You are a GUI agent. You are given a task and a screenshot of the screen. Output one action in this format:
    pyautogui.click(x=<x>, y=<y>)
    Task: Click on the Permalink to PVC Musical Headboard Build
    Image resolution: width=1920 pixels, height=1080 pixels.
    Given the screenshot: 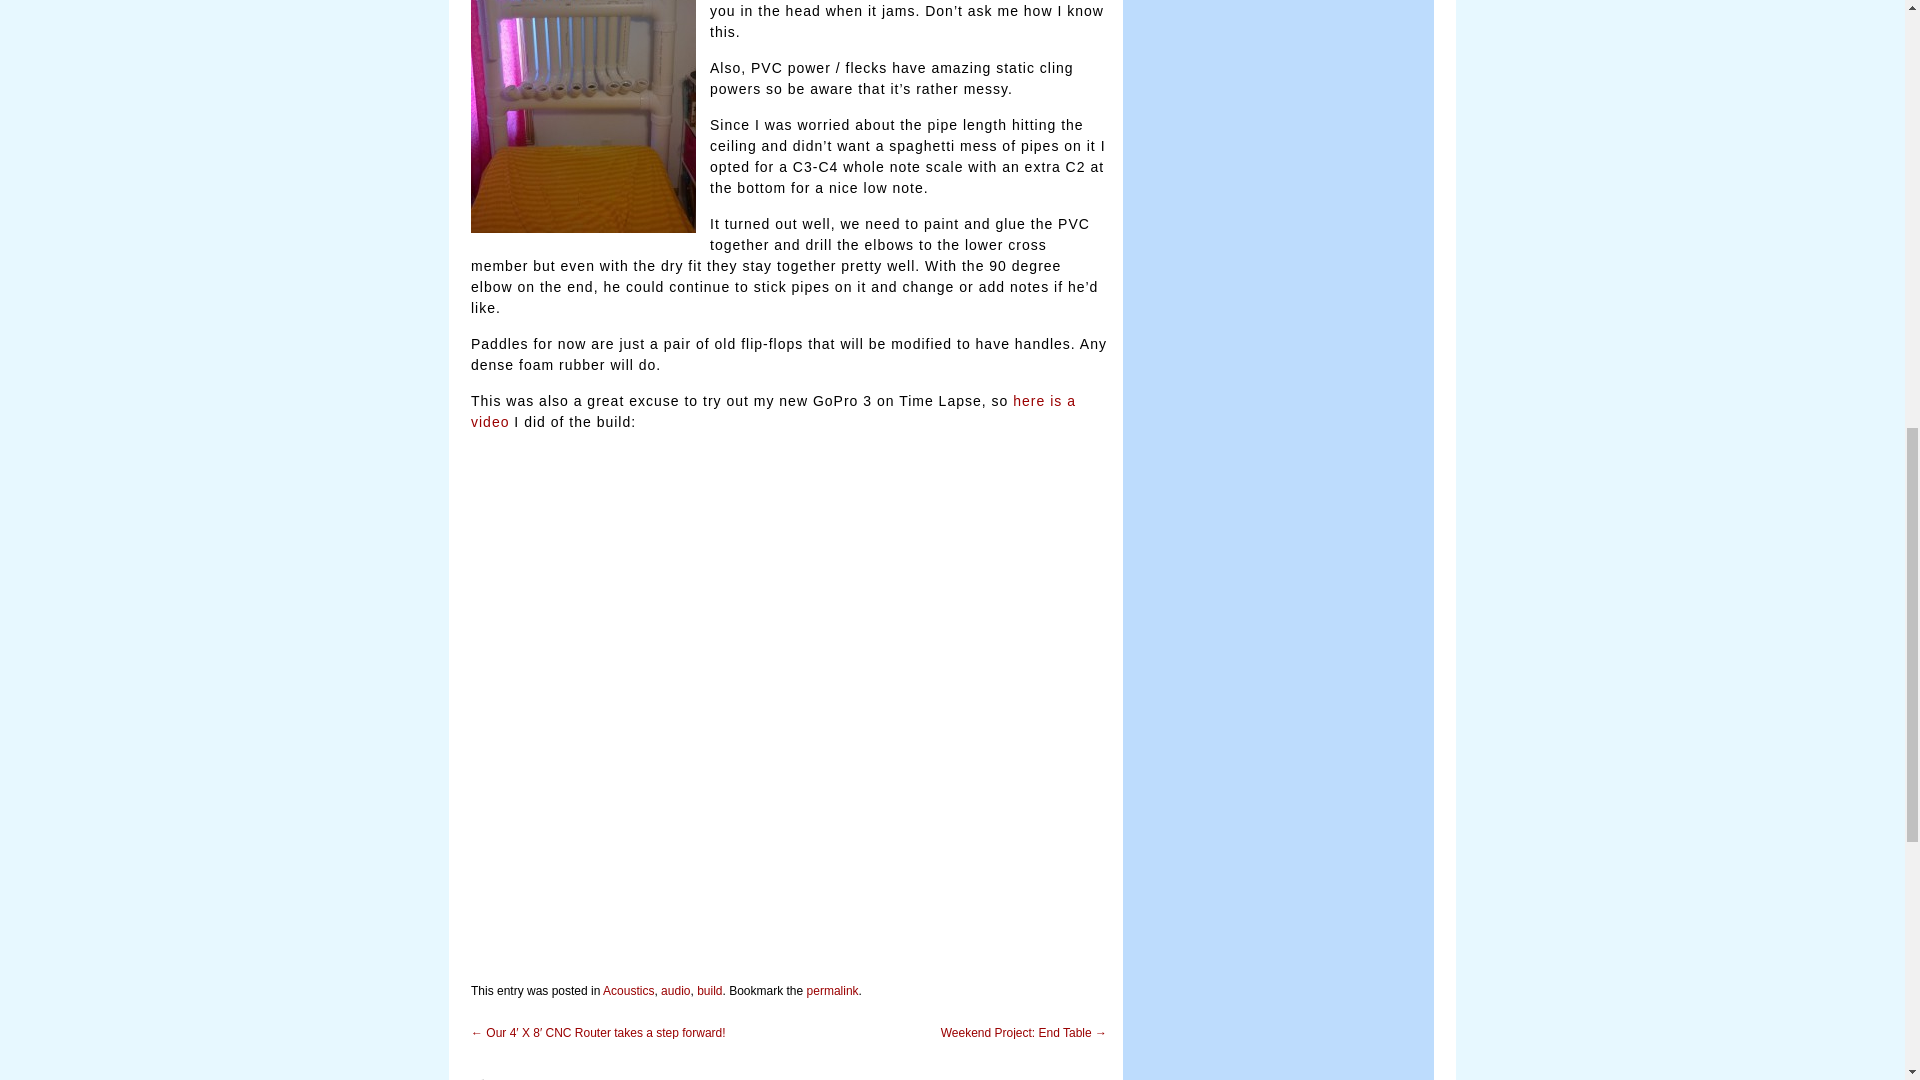 What is the action you would take?
    pyautogui.click(x=832, y=990)
    